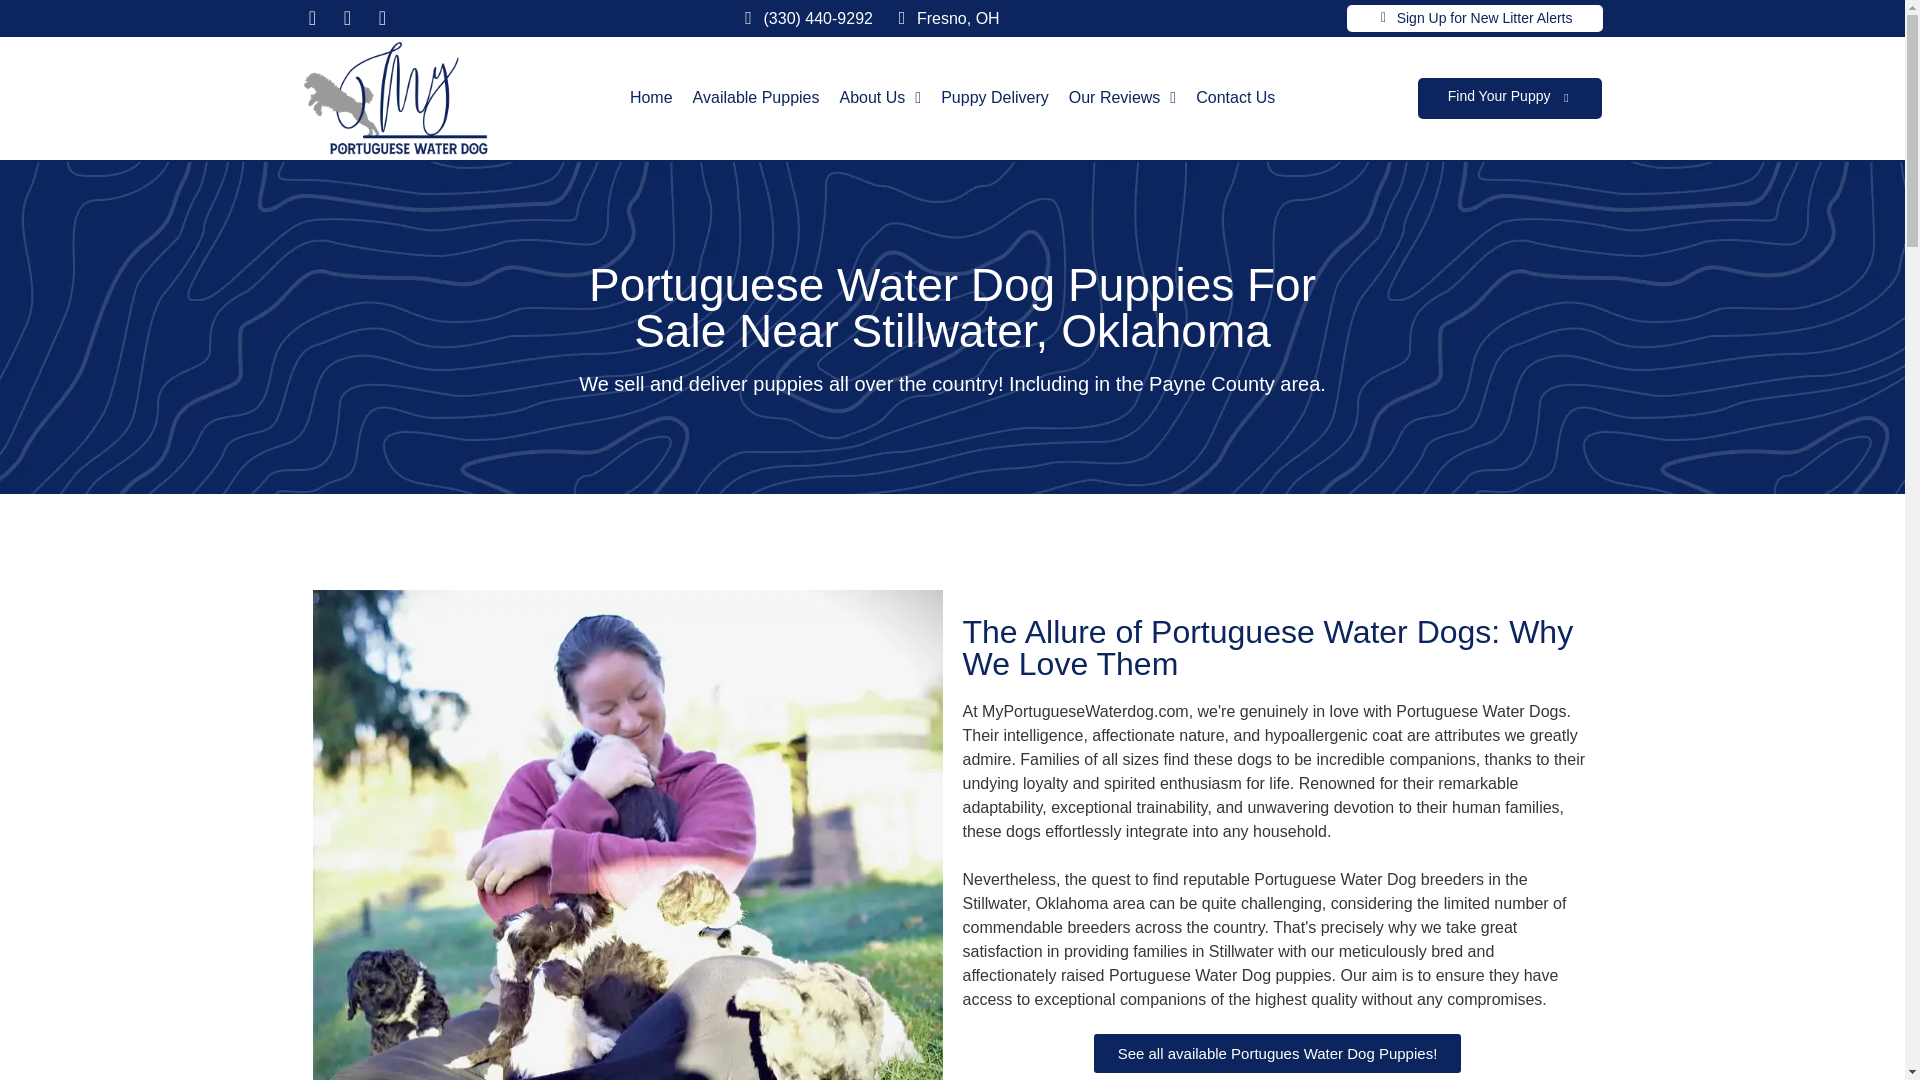 This screenshot has height=1080, width=1920. What do you see at coordinates (994, 97) in the screenshot?
I see `Puppy Delivery` at bounding box center [994, 97].